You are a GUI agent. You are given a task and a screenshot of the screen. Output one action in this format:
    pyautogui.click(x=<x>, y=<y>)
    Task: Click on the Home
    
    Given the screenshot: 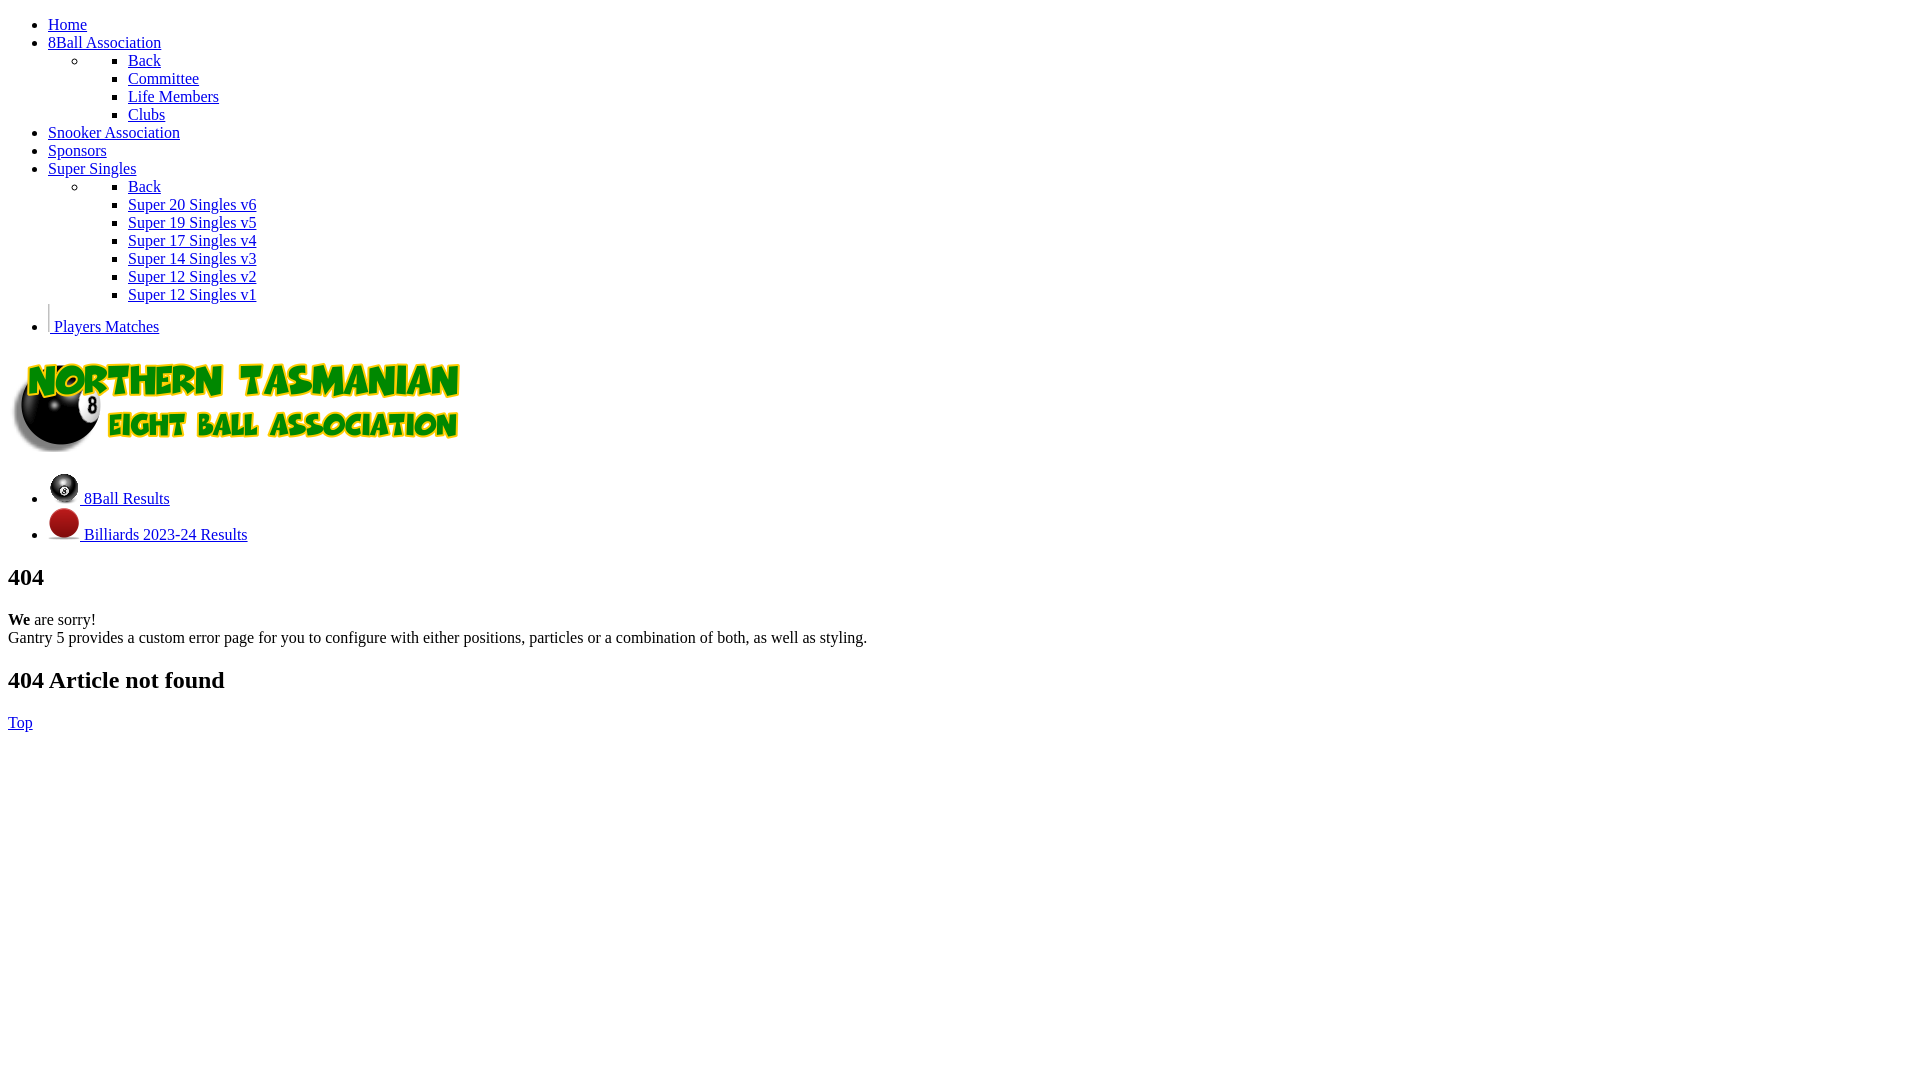 What is the action you would take?
    pyautogui.click(x=68, y=24)
    